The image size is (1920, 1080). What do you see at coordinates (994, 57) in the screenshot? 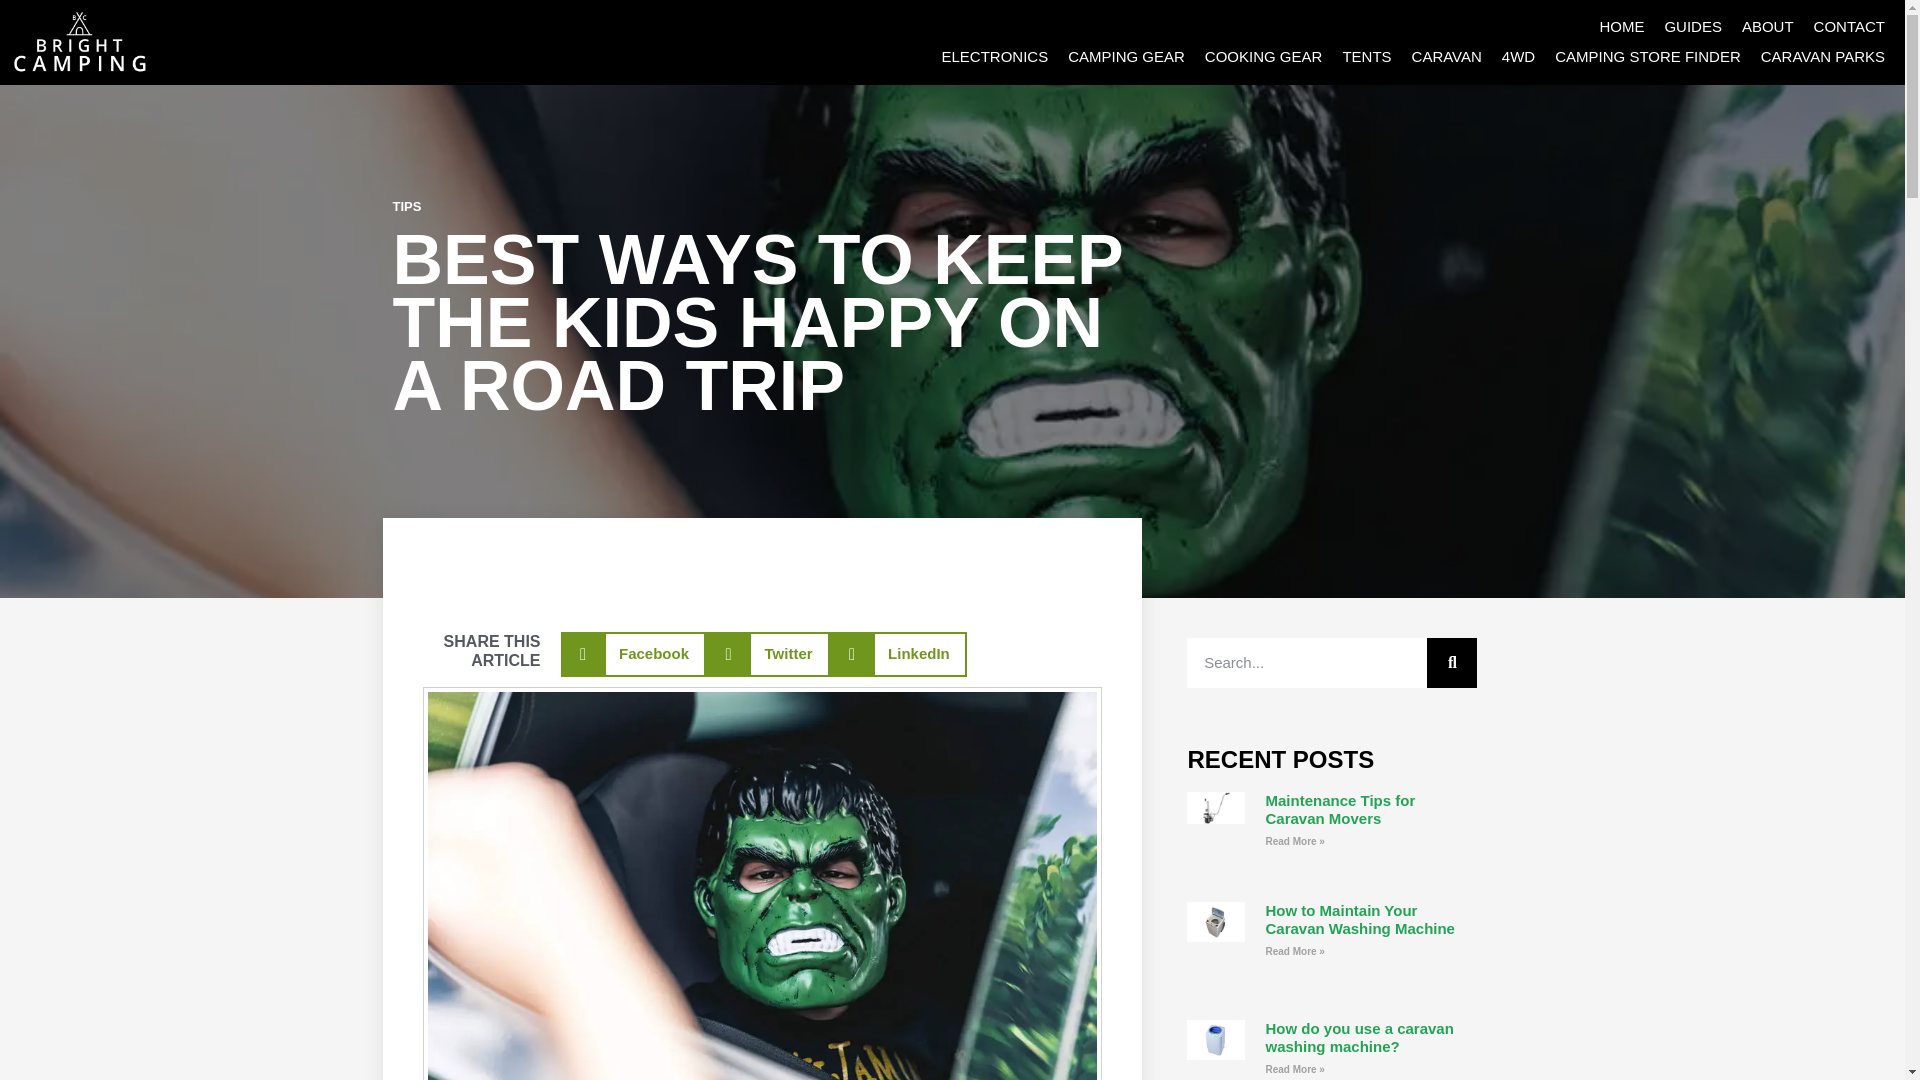
I see `ELECTRONICS` at bounding box center [994, 57].